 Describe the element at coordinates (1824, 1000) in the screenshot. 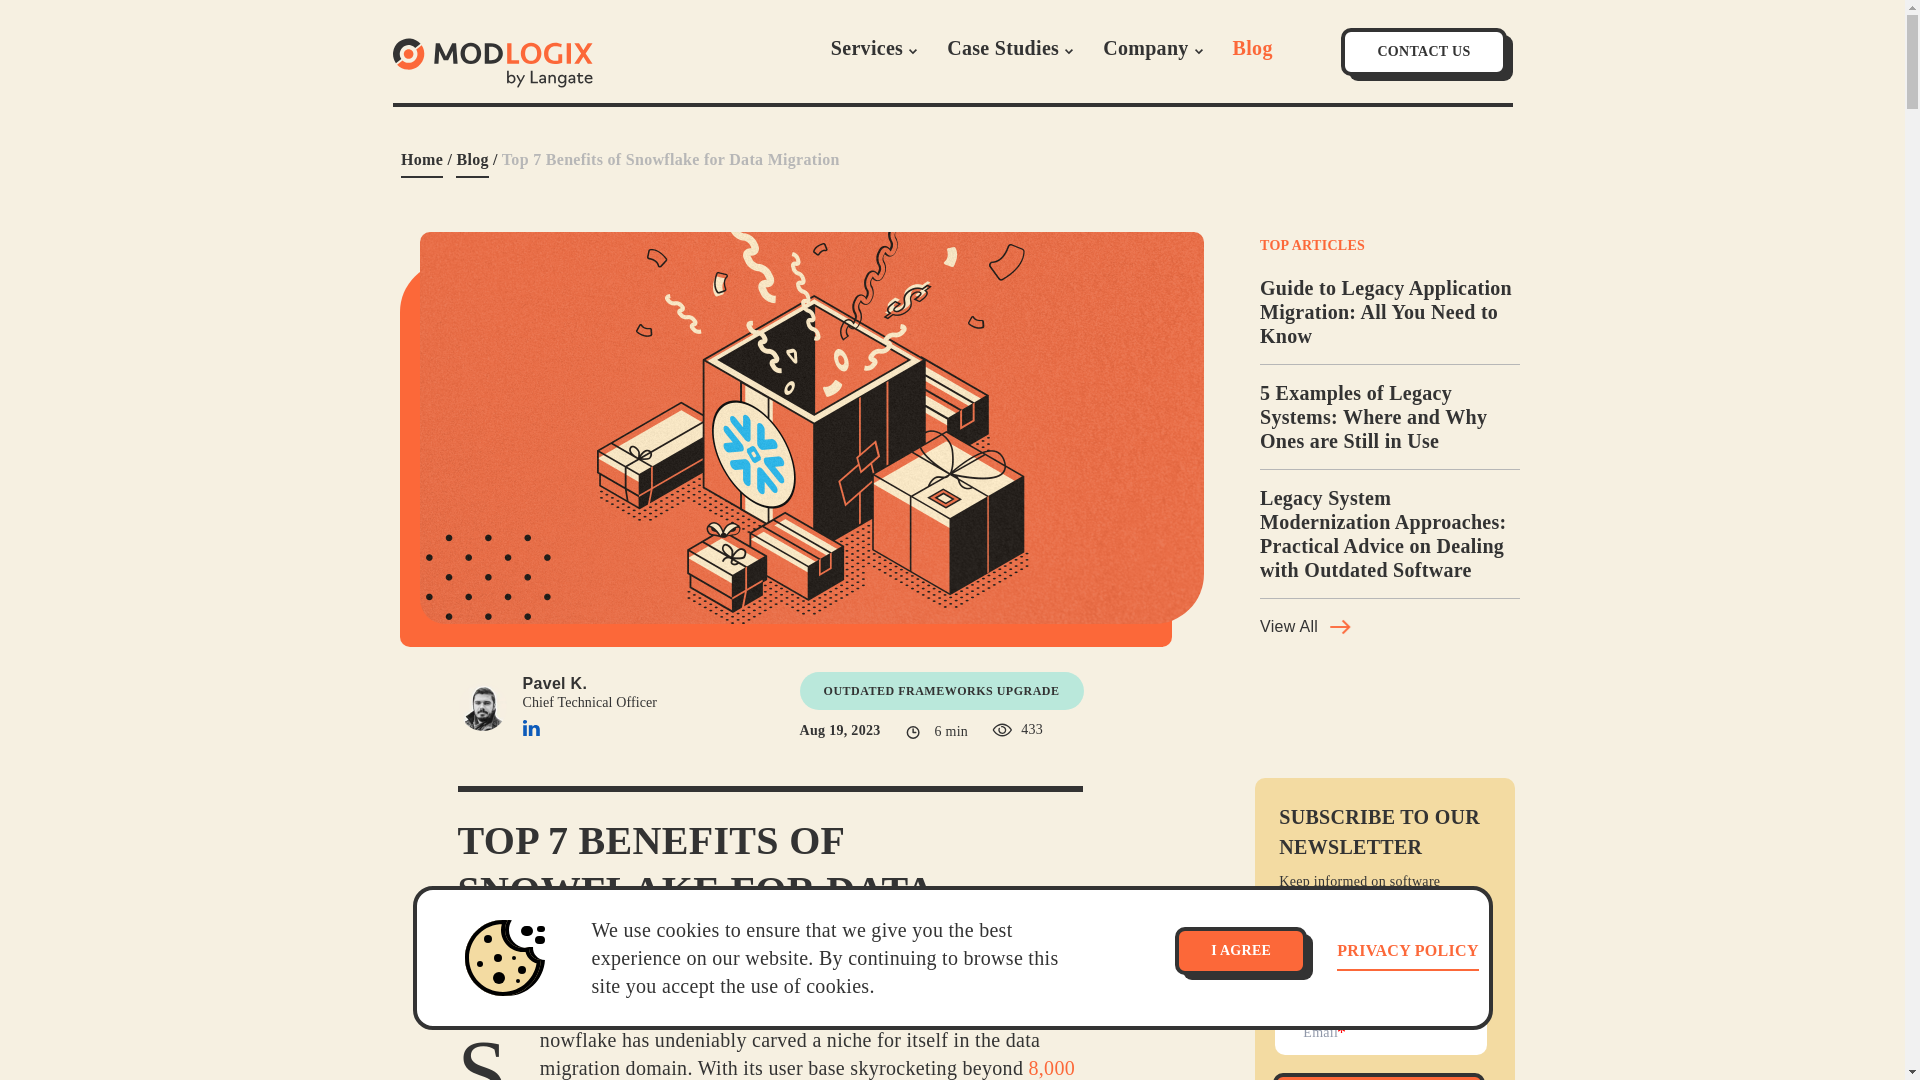

I see `Chatbot` at that location.